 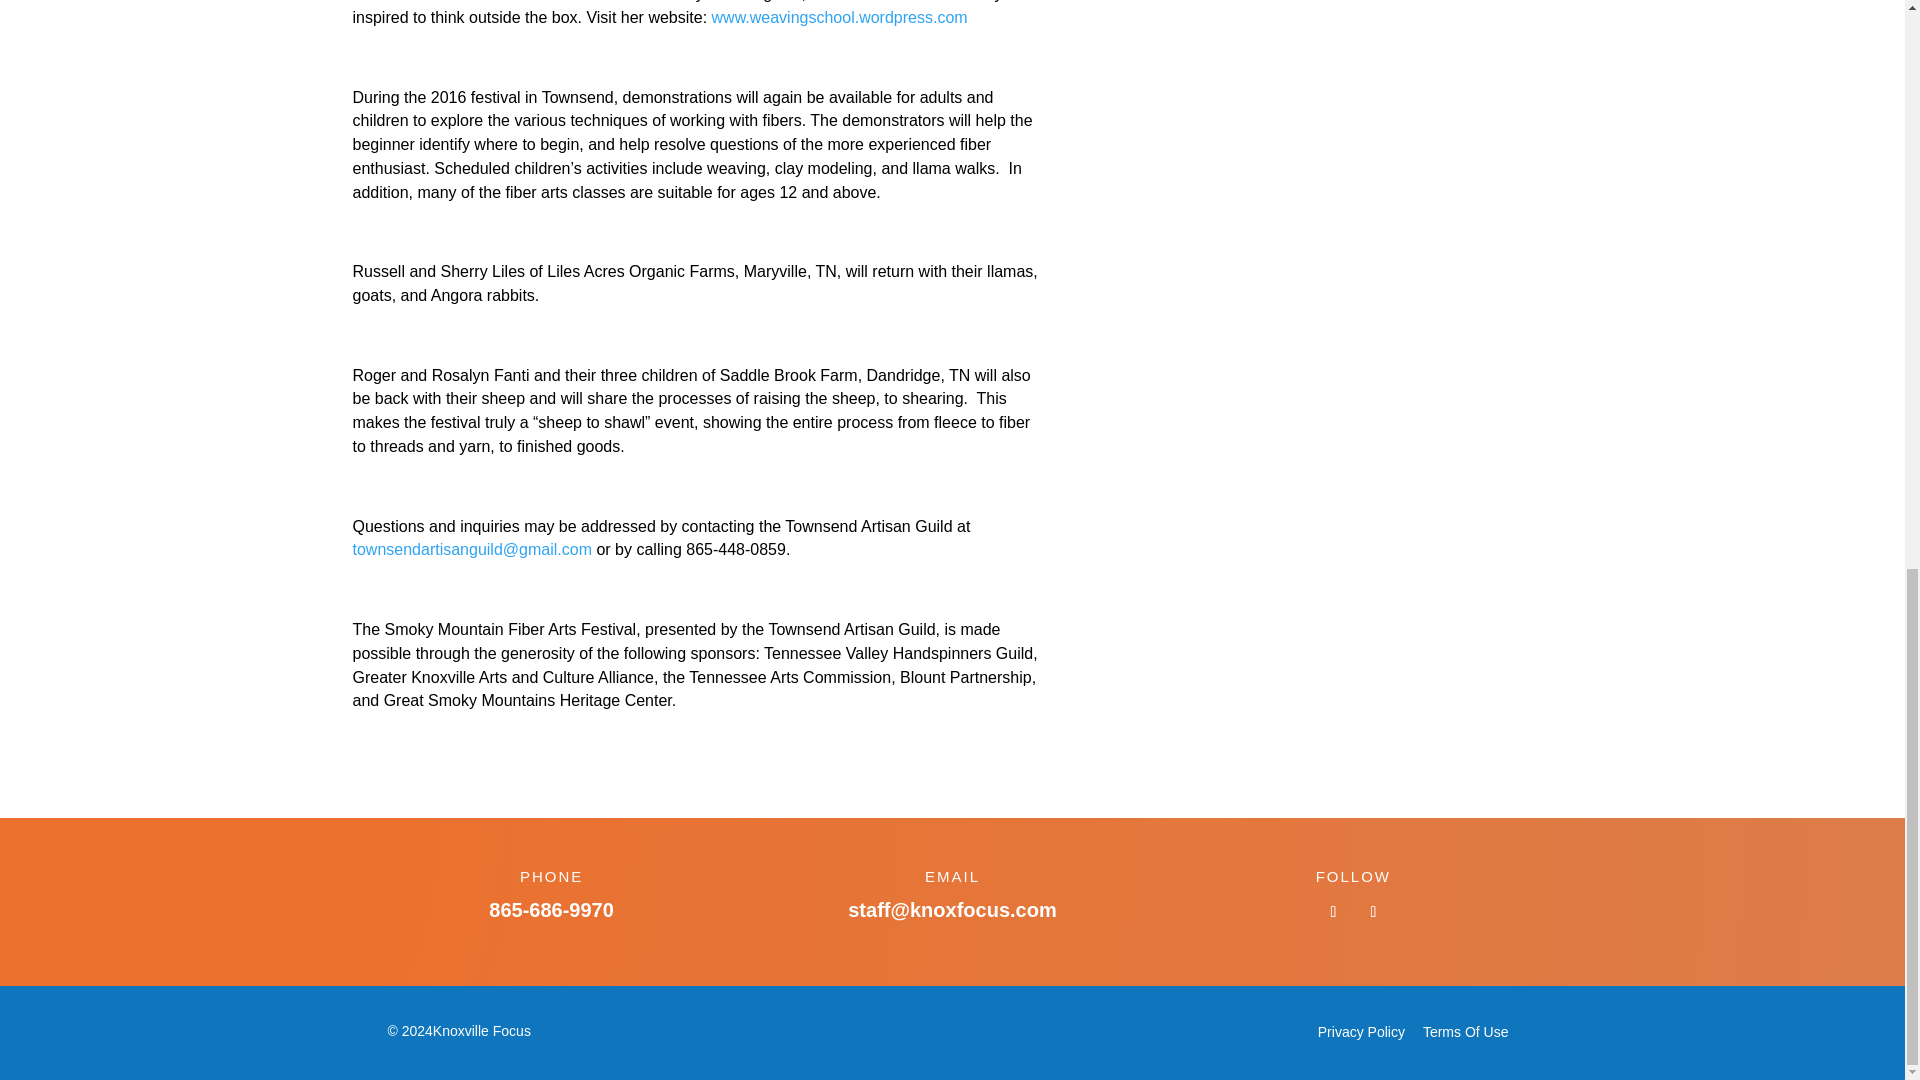 What do you see at coordinates (1333, 912) in the screenshot?
I see `Follow on Facebook` at bounding box center [1333, 912].